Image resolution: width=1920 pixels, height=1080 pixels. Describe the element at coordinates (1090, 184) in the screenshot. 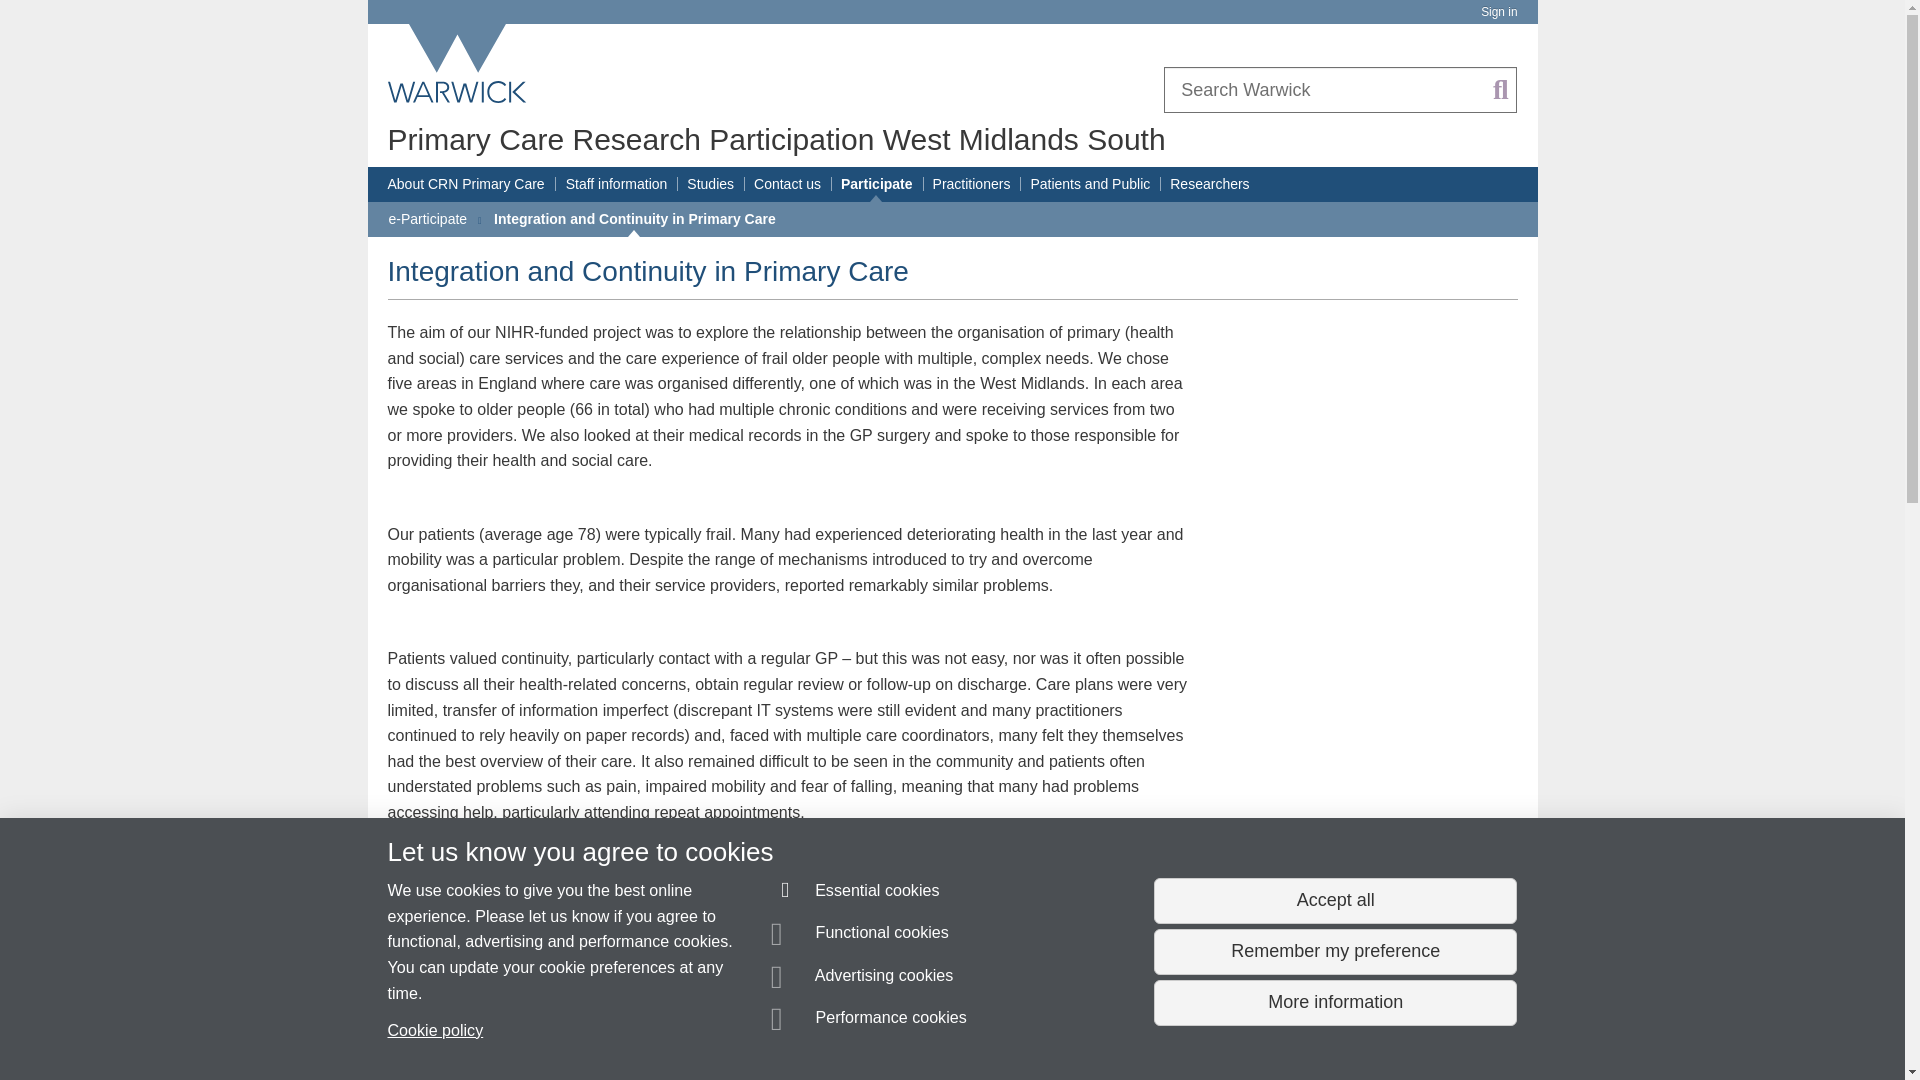

I see `Patients and Public` at that location.